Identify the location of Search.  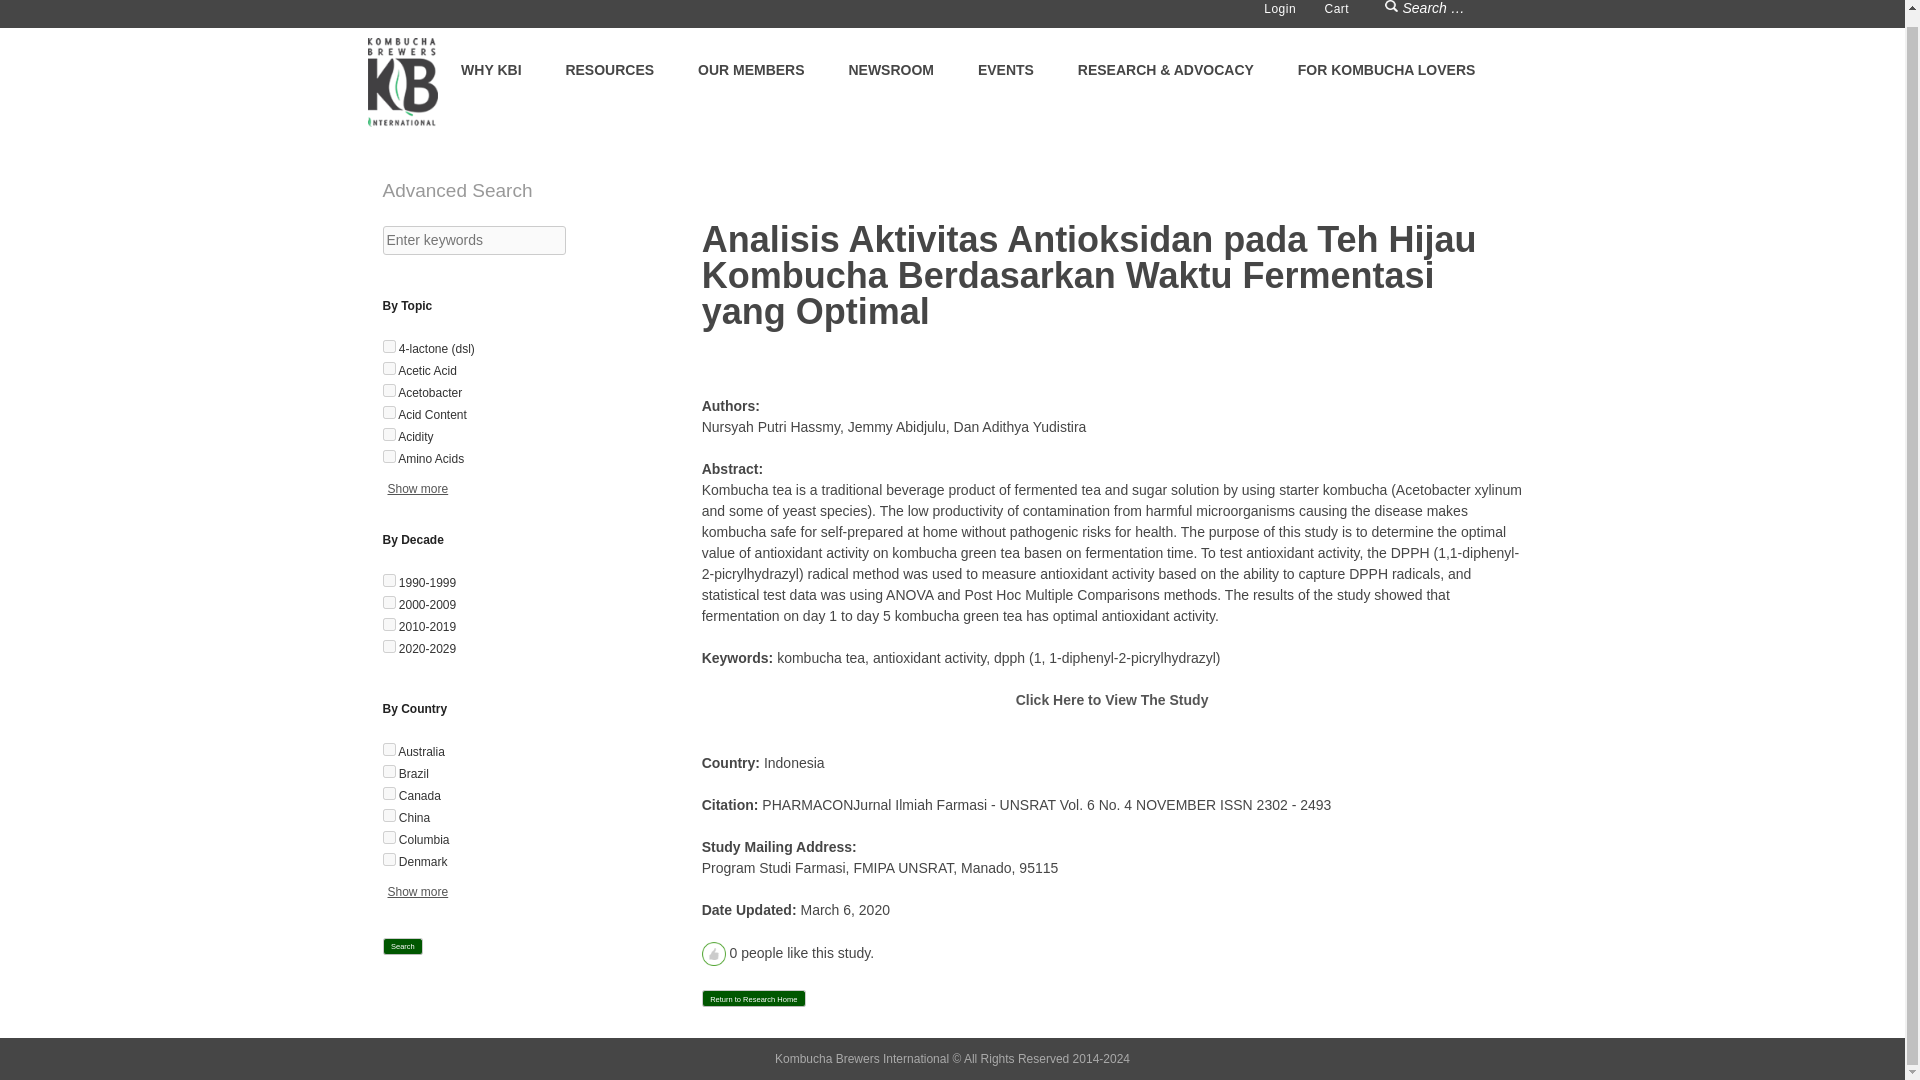
(1392, 9).